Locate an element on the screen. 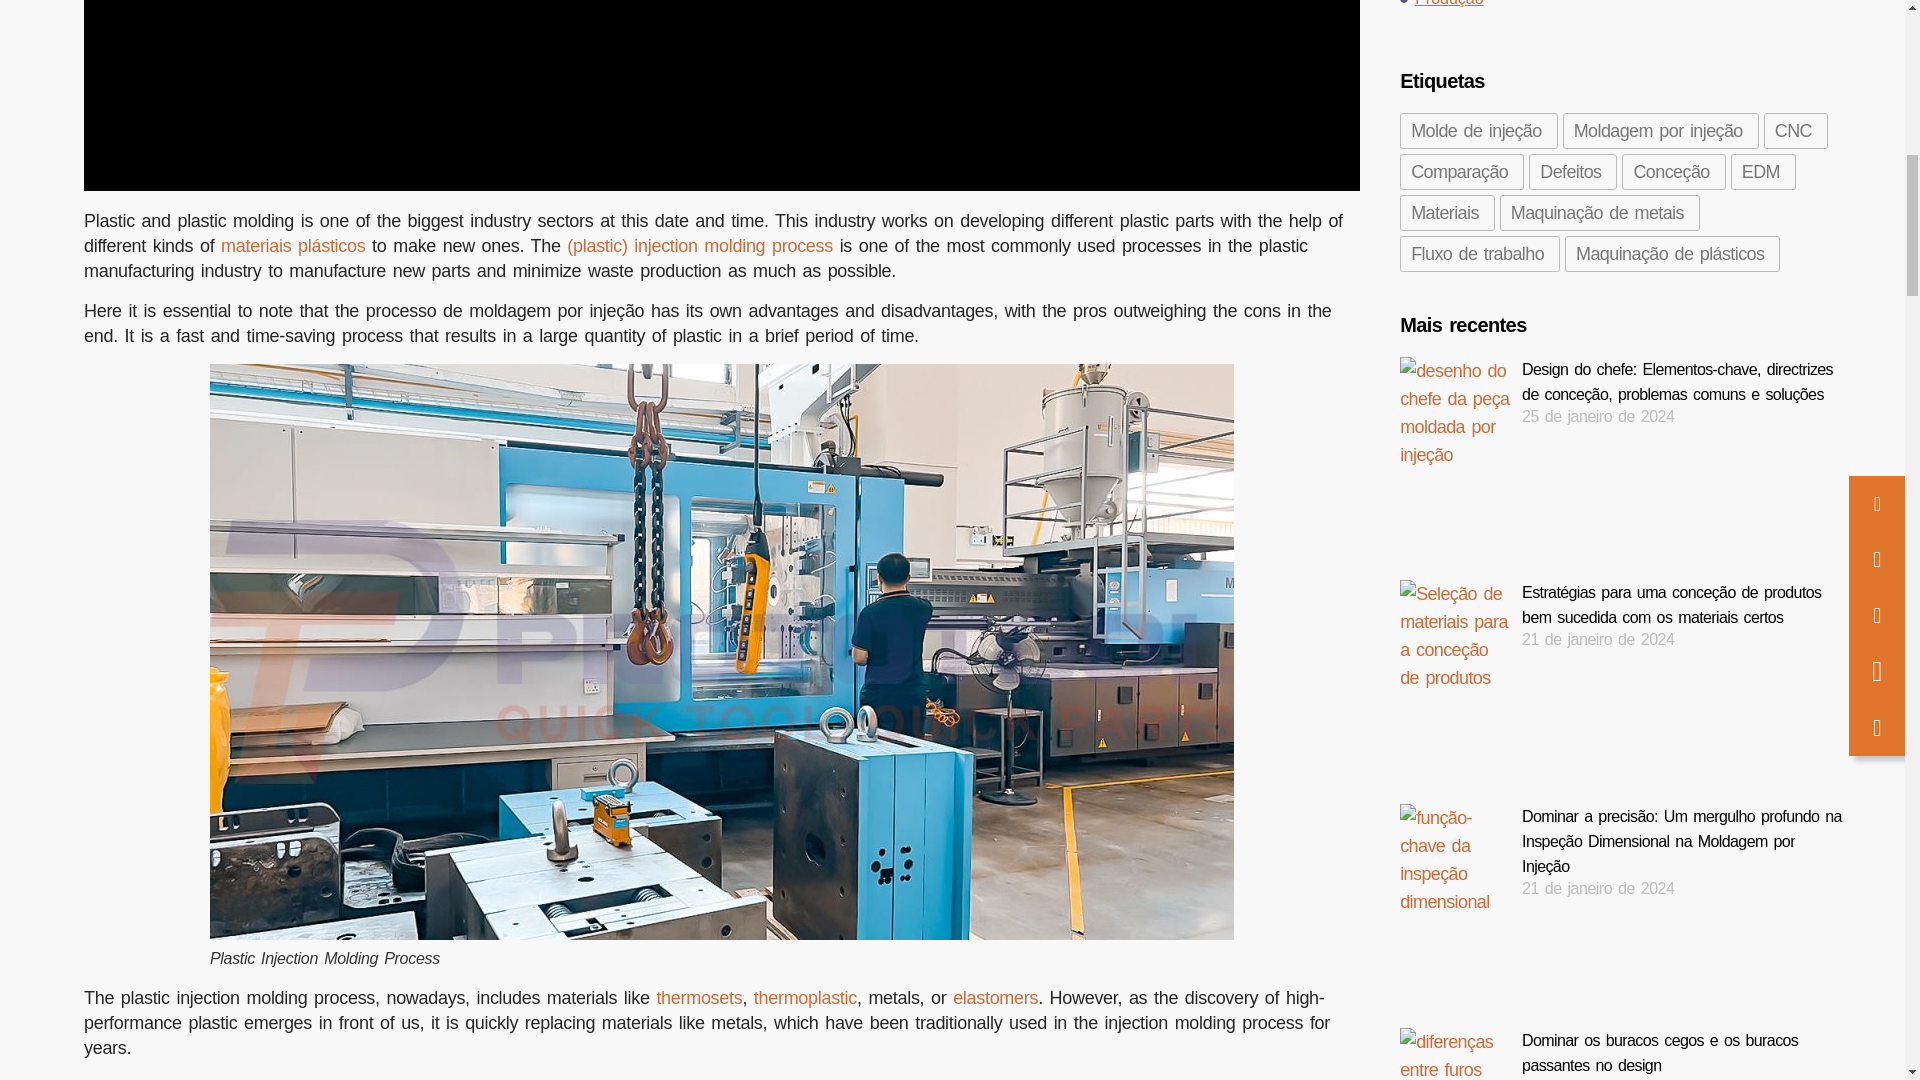 This screenshot has width=1920, height=1080. thermoplastic is located at coordinates (805, 998).